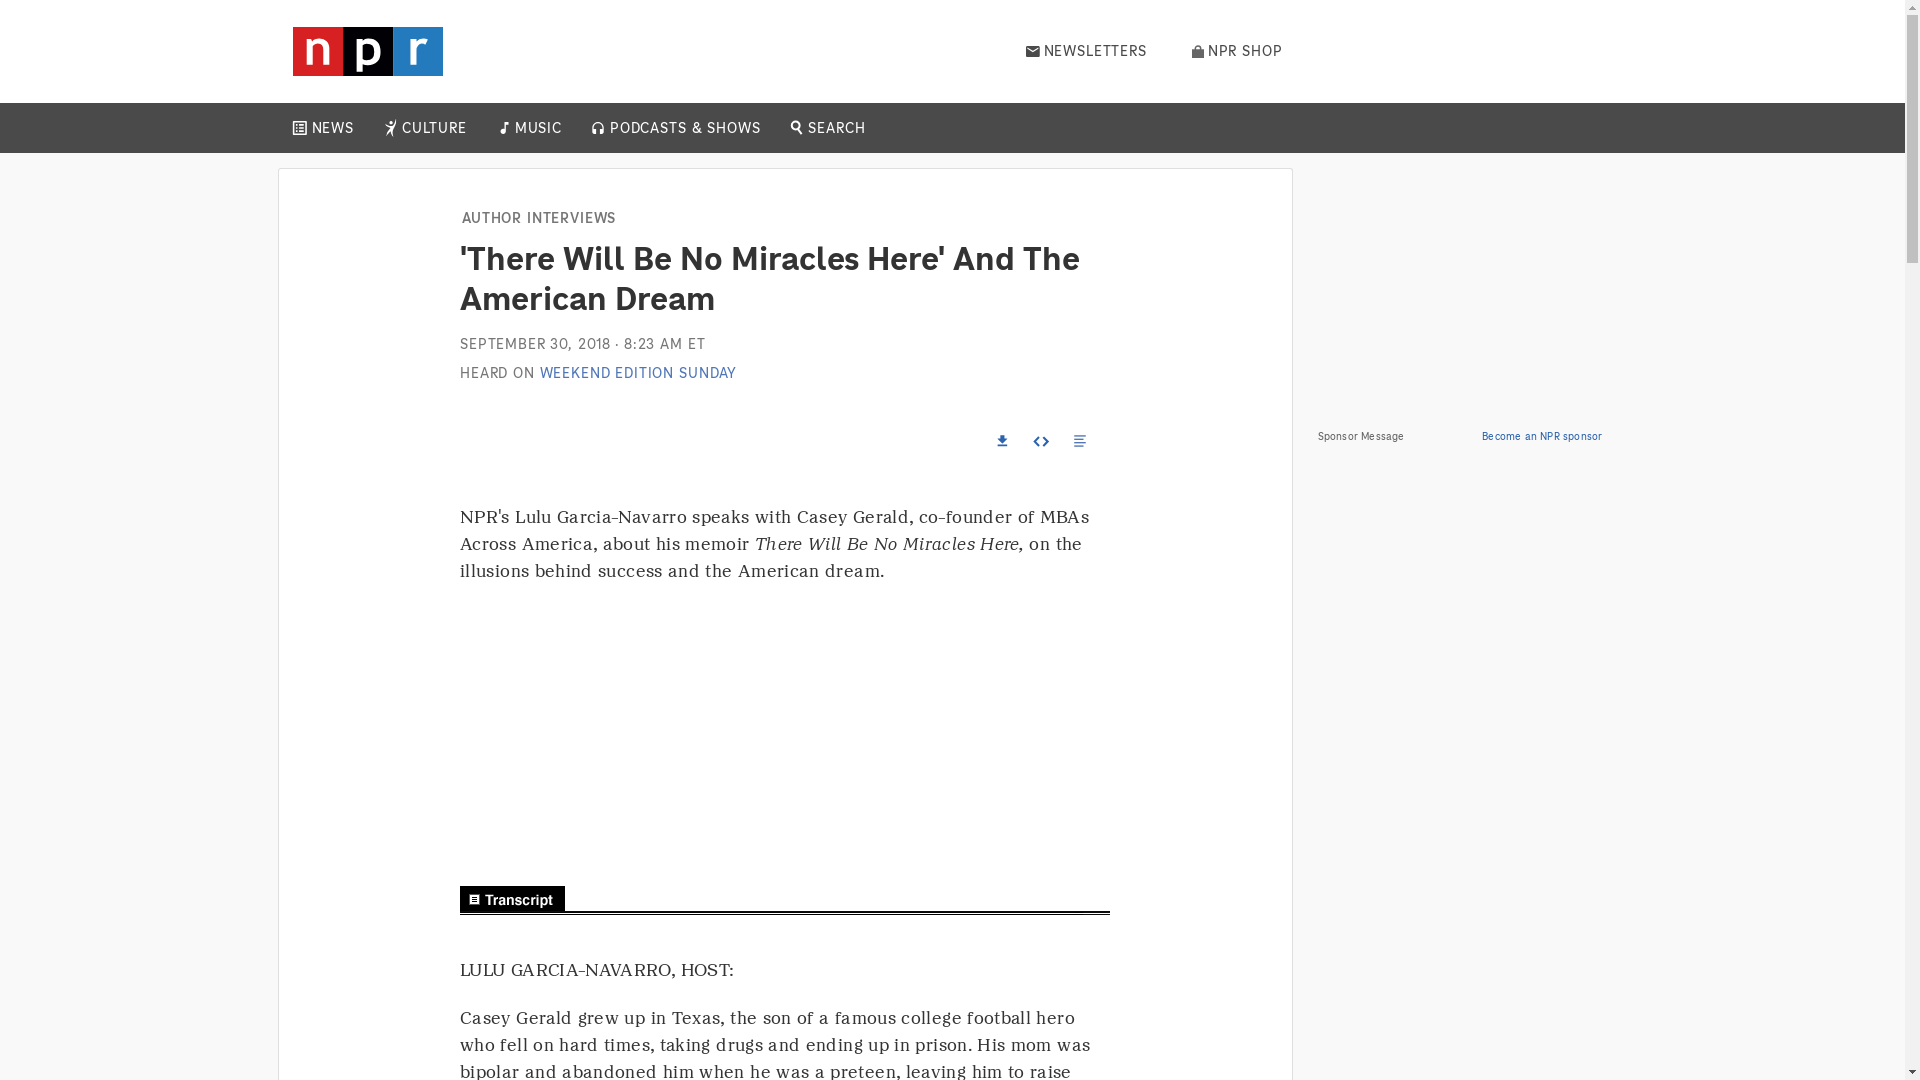 This screenshot has width=1920, height=1080. What do you see at coordinates (1237, 51) in the screenshot?
I see `NPR SHOP` at bounding box center [1237, 51].